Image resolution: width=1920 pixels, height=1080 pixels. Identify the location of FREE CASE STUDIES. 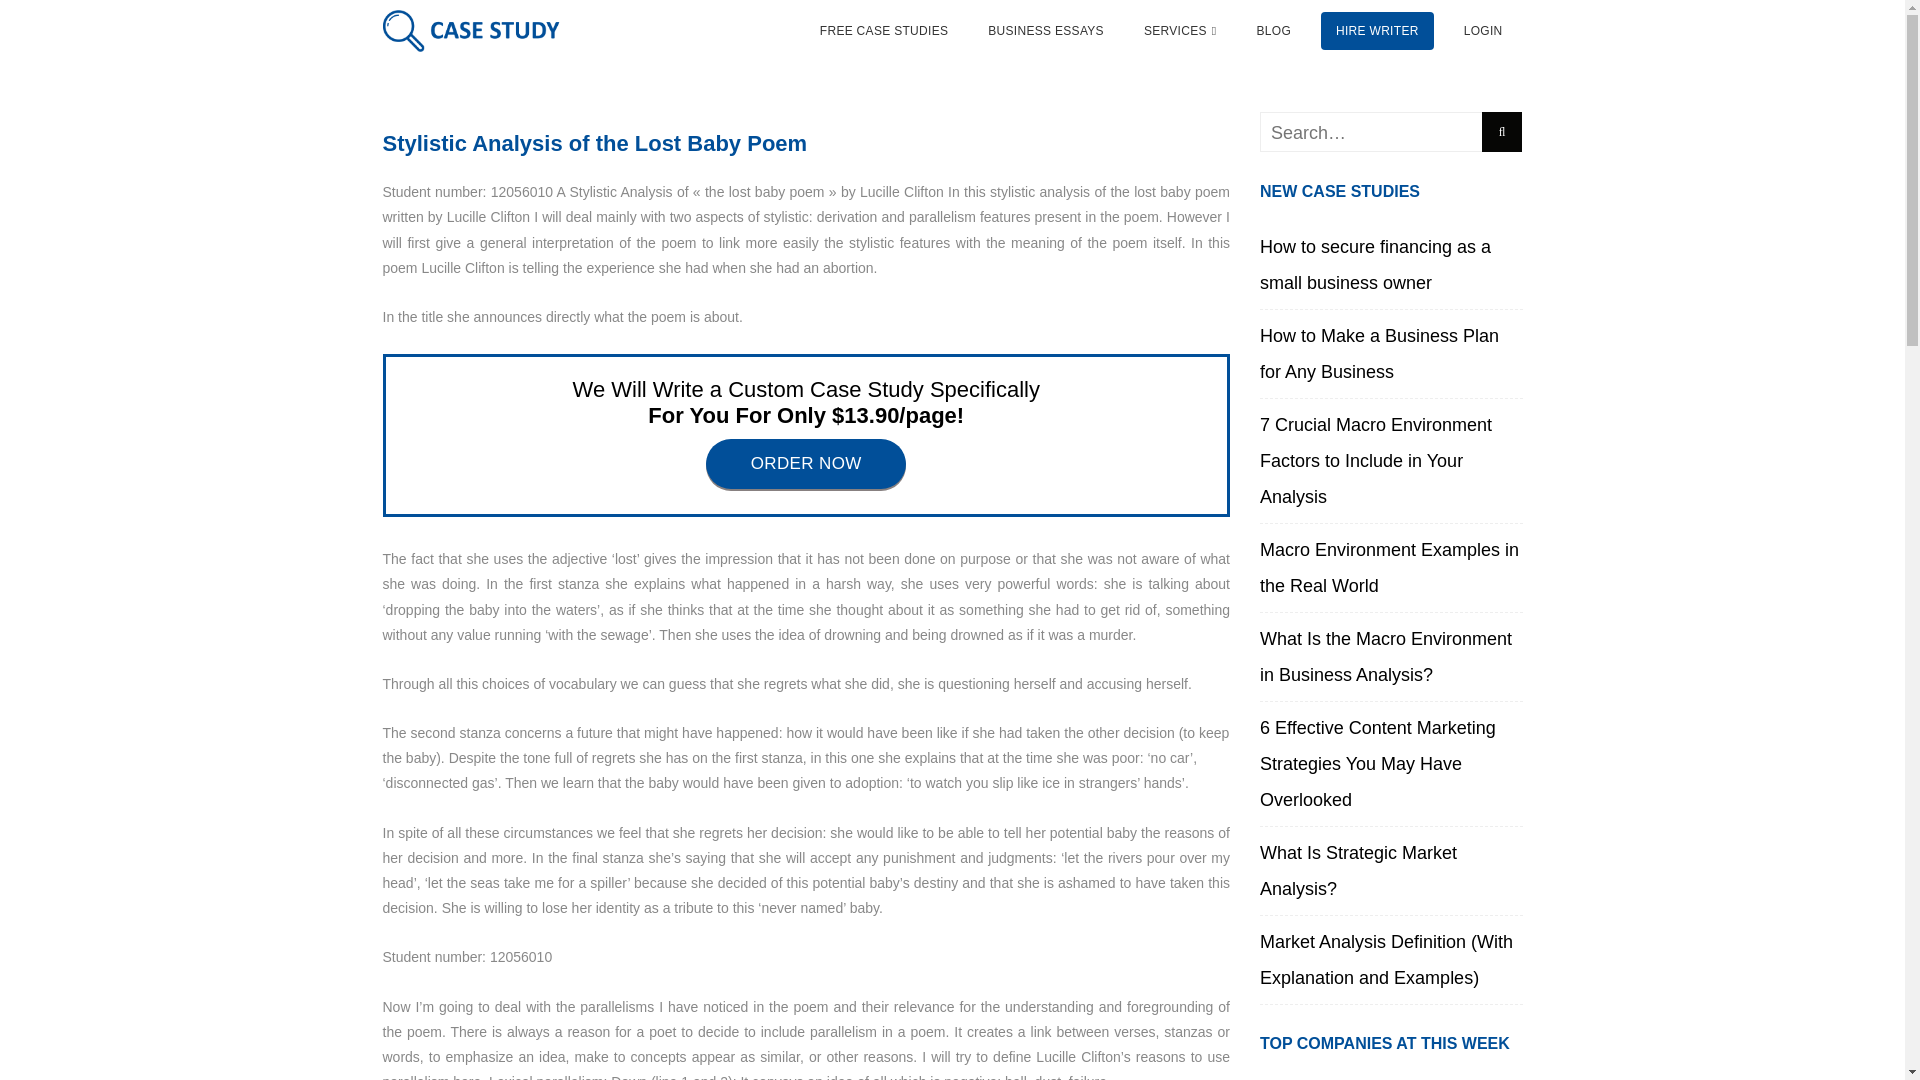
(884, 31).